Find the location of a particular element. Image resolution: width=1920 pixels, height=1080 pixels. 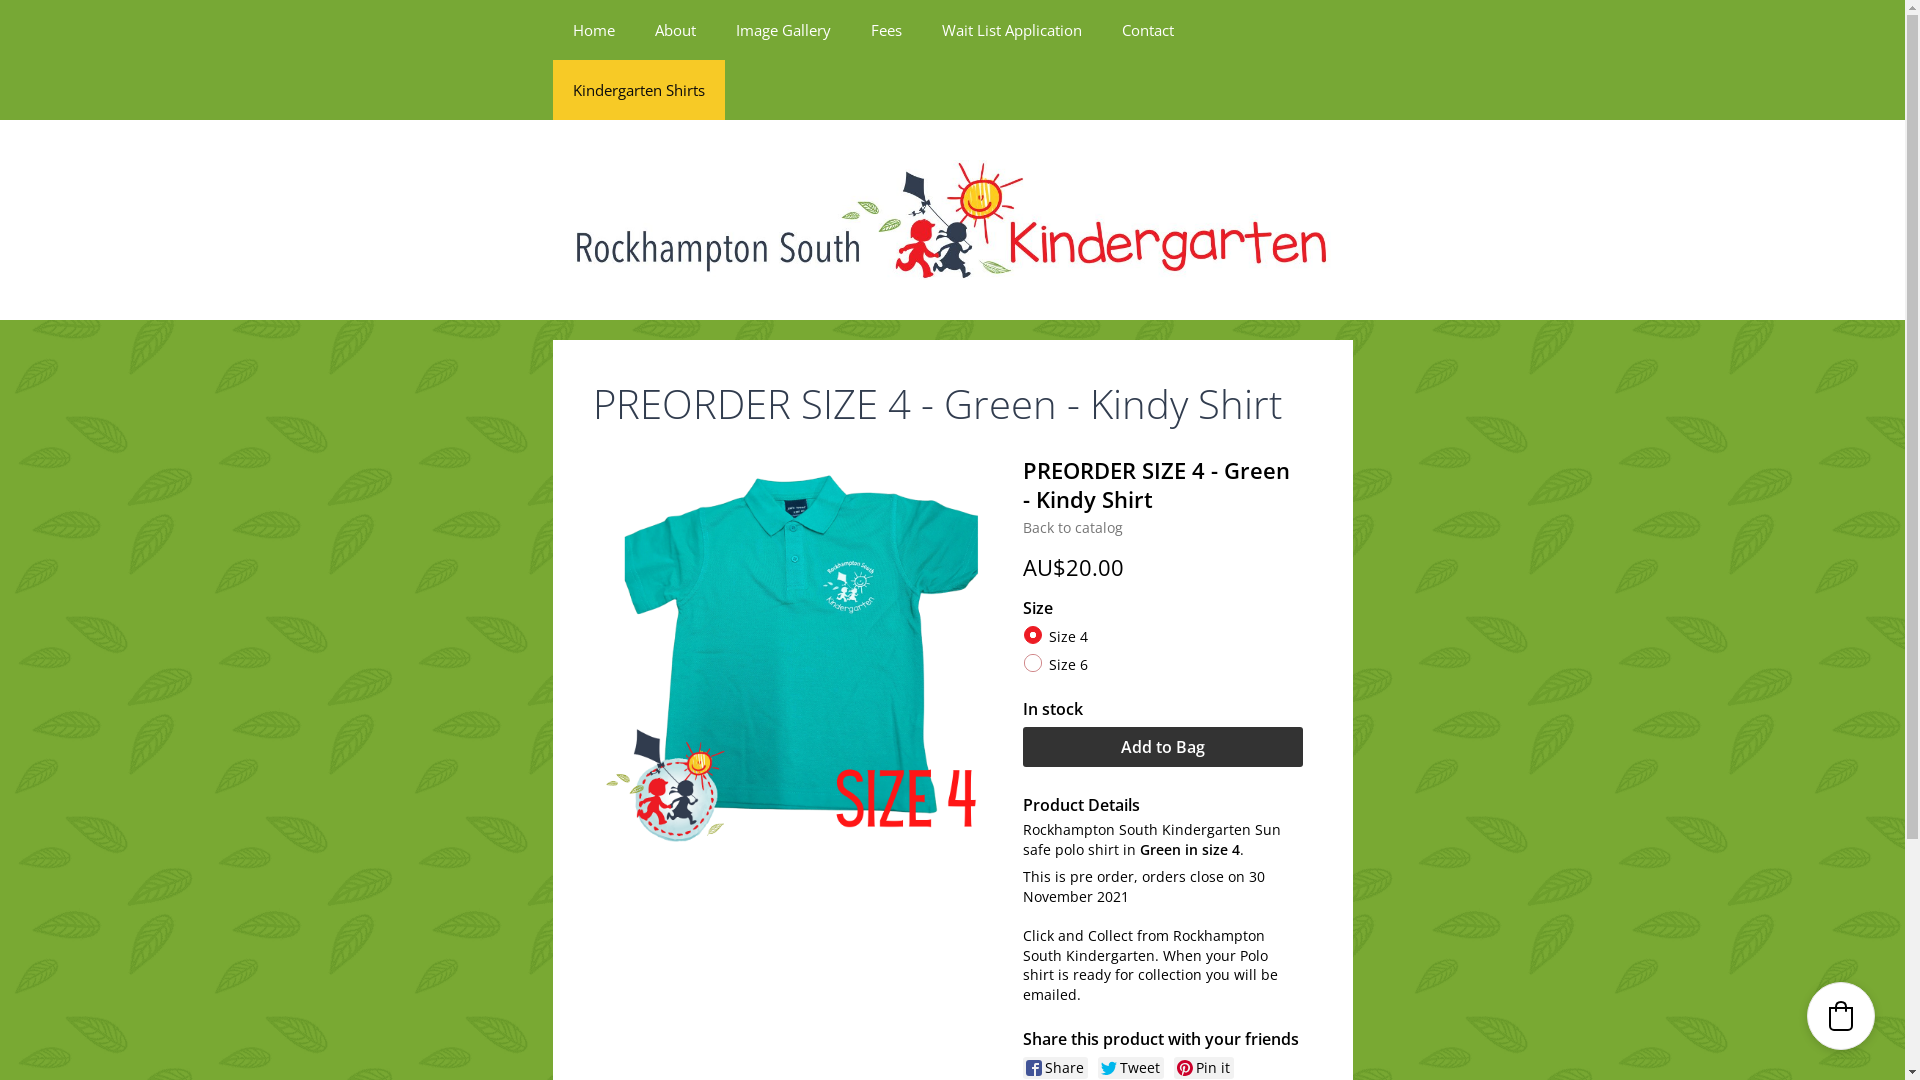

Tweet is located at coordinates (1131, 1068).